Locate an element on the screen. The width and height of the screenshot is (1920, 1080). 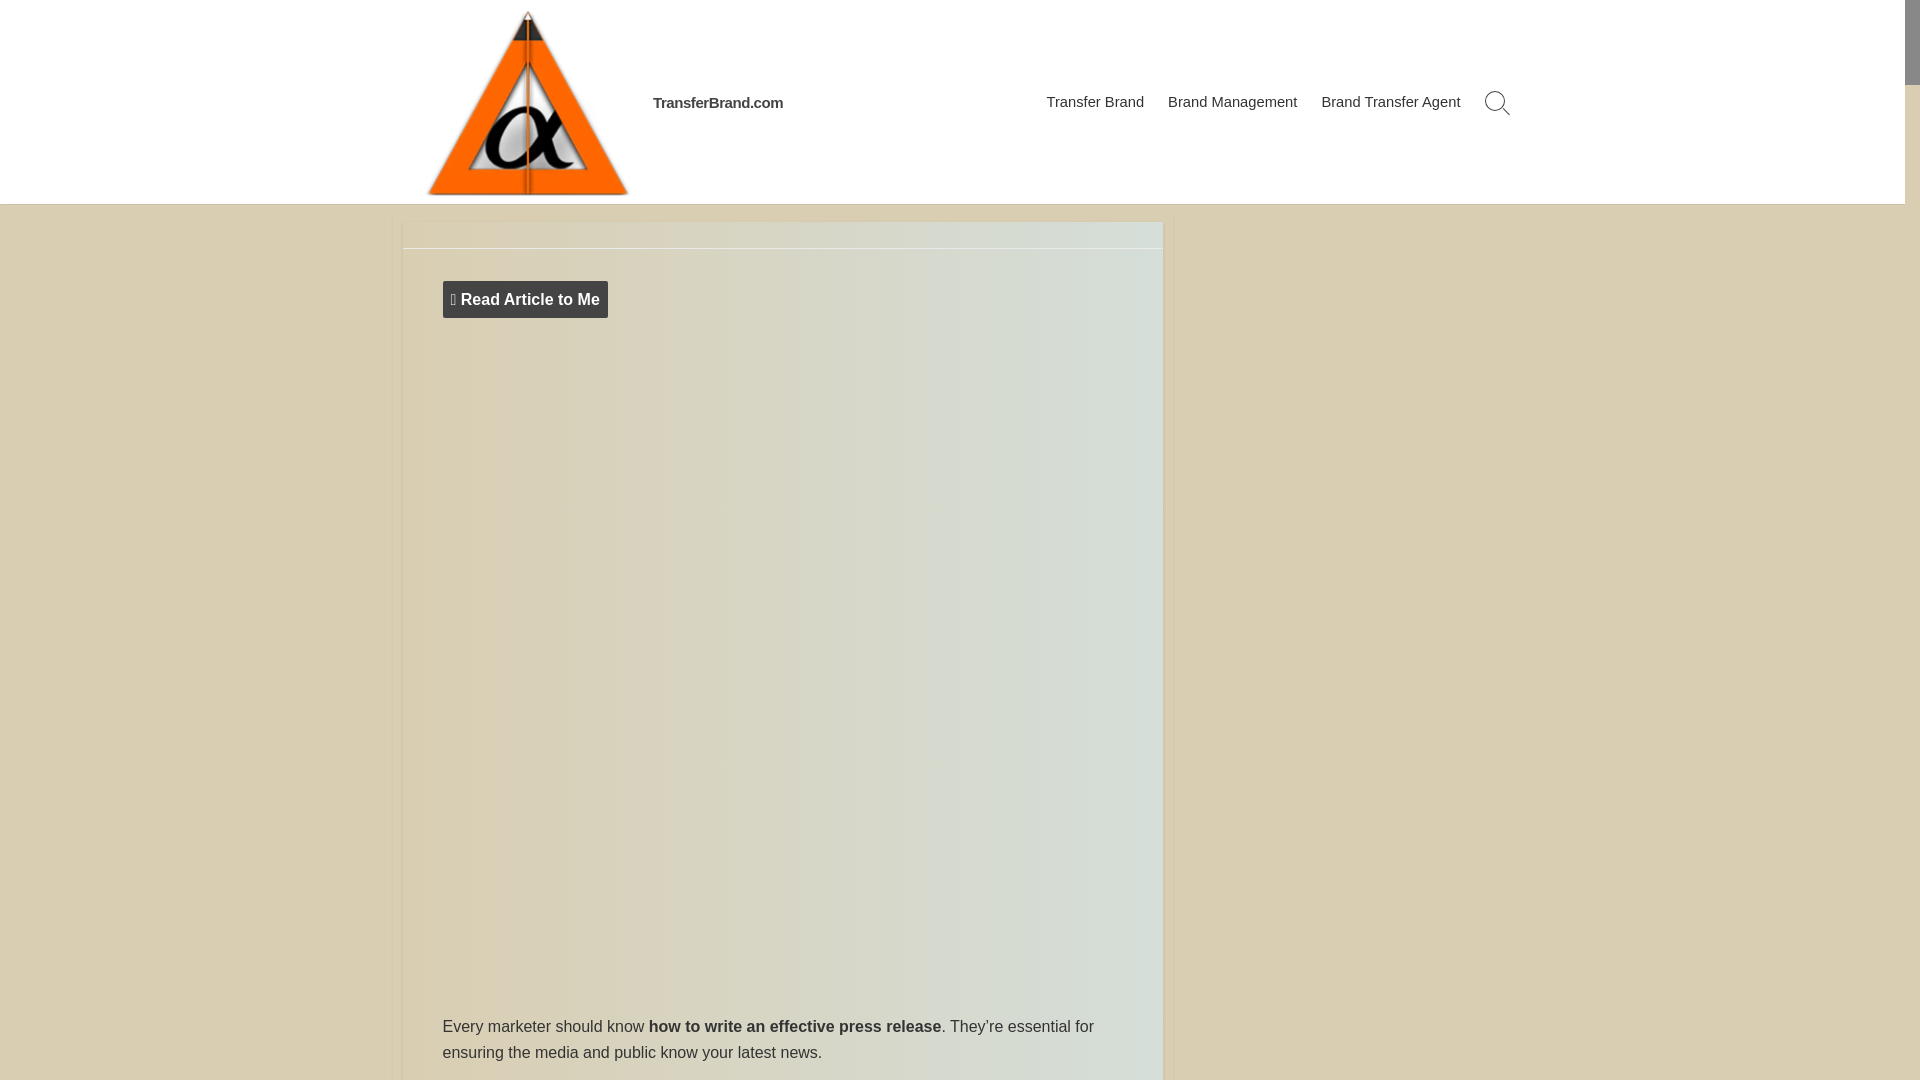
TransferBrand.com is located at coordinates (526, 102).